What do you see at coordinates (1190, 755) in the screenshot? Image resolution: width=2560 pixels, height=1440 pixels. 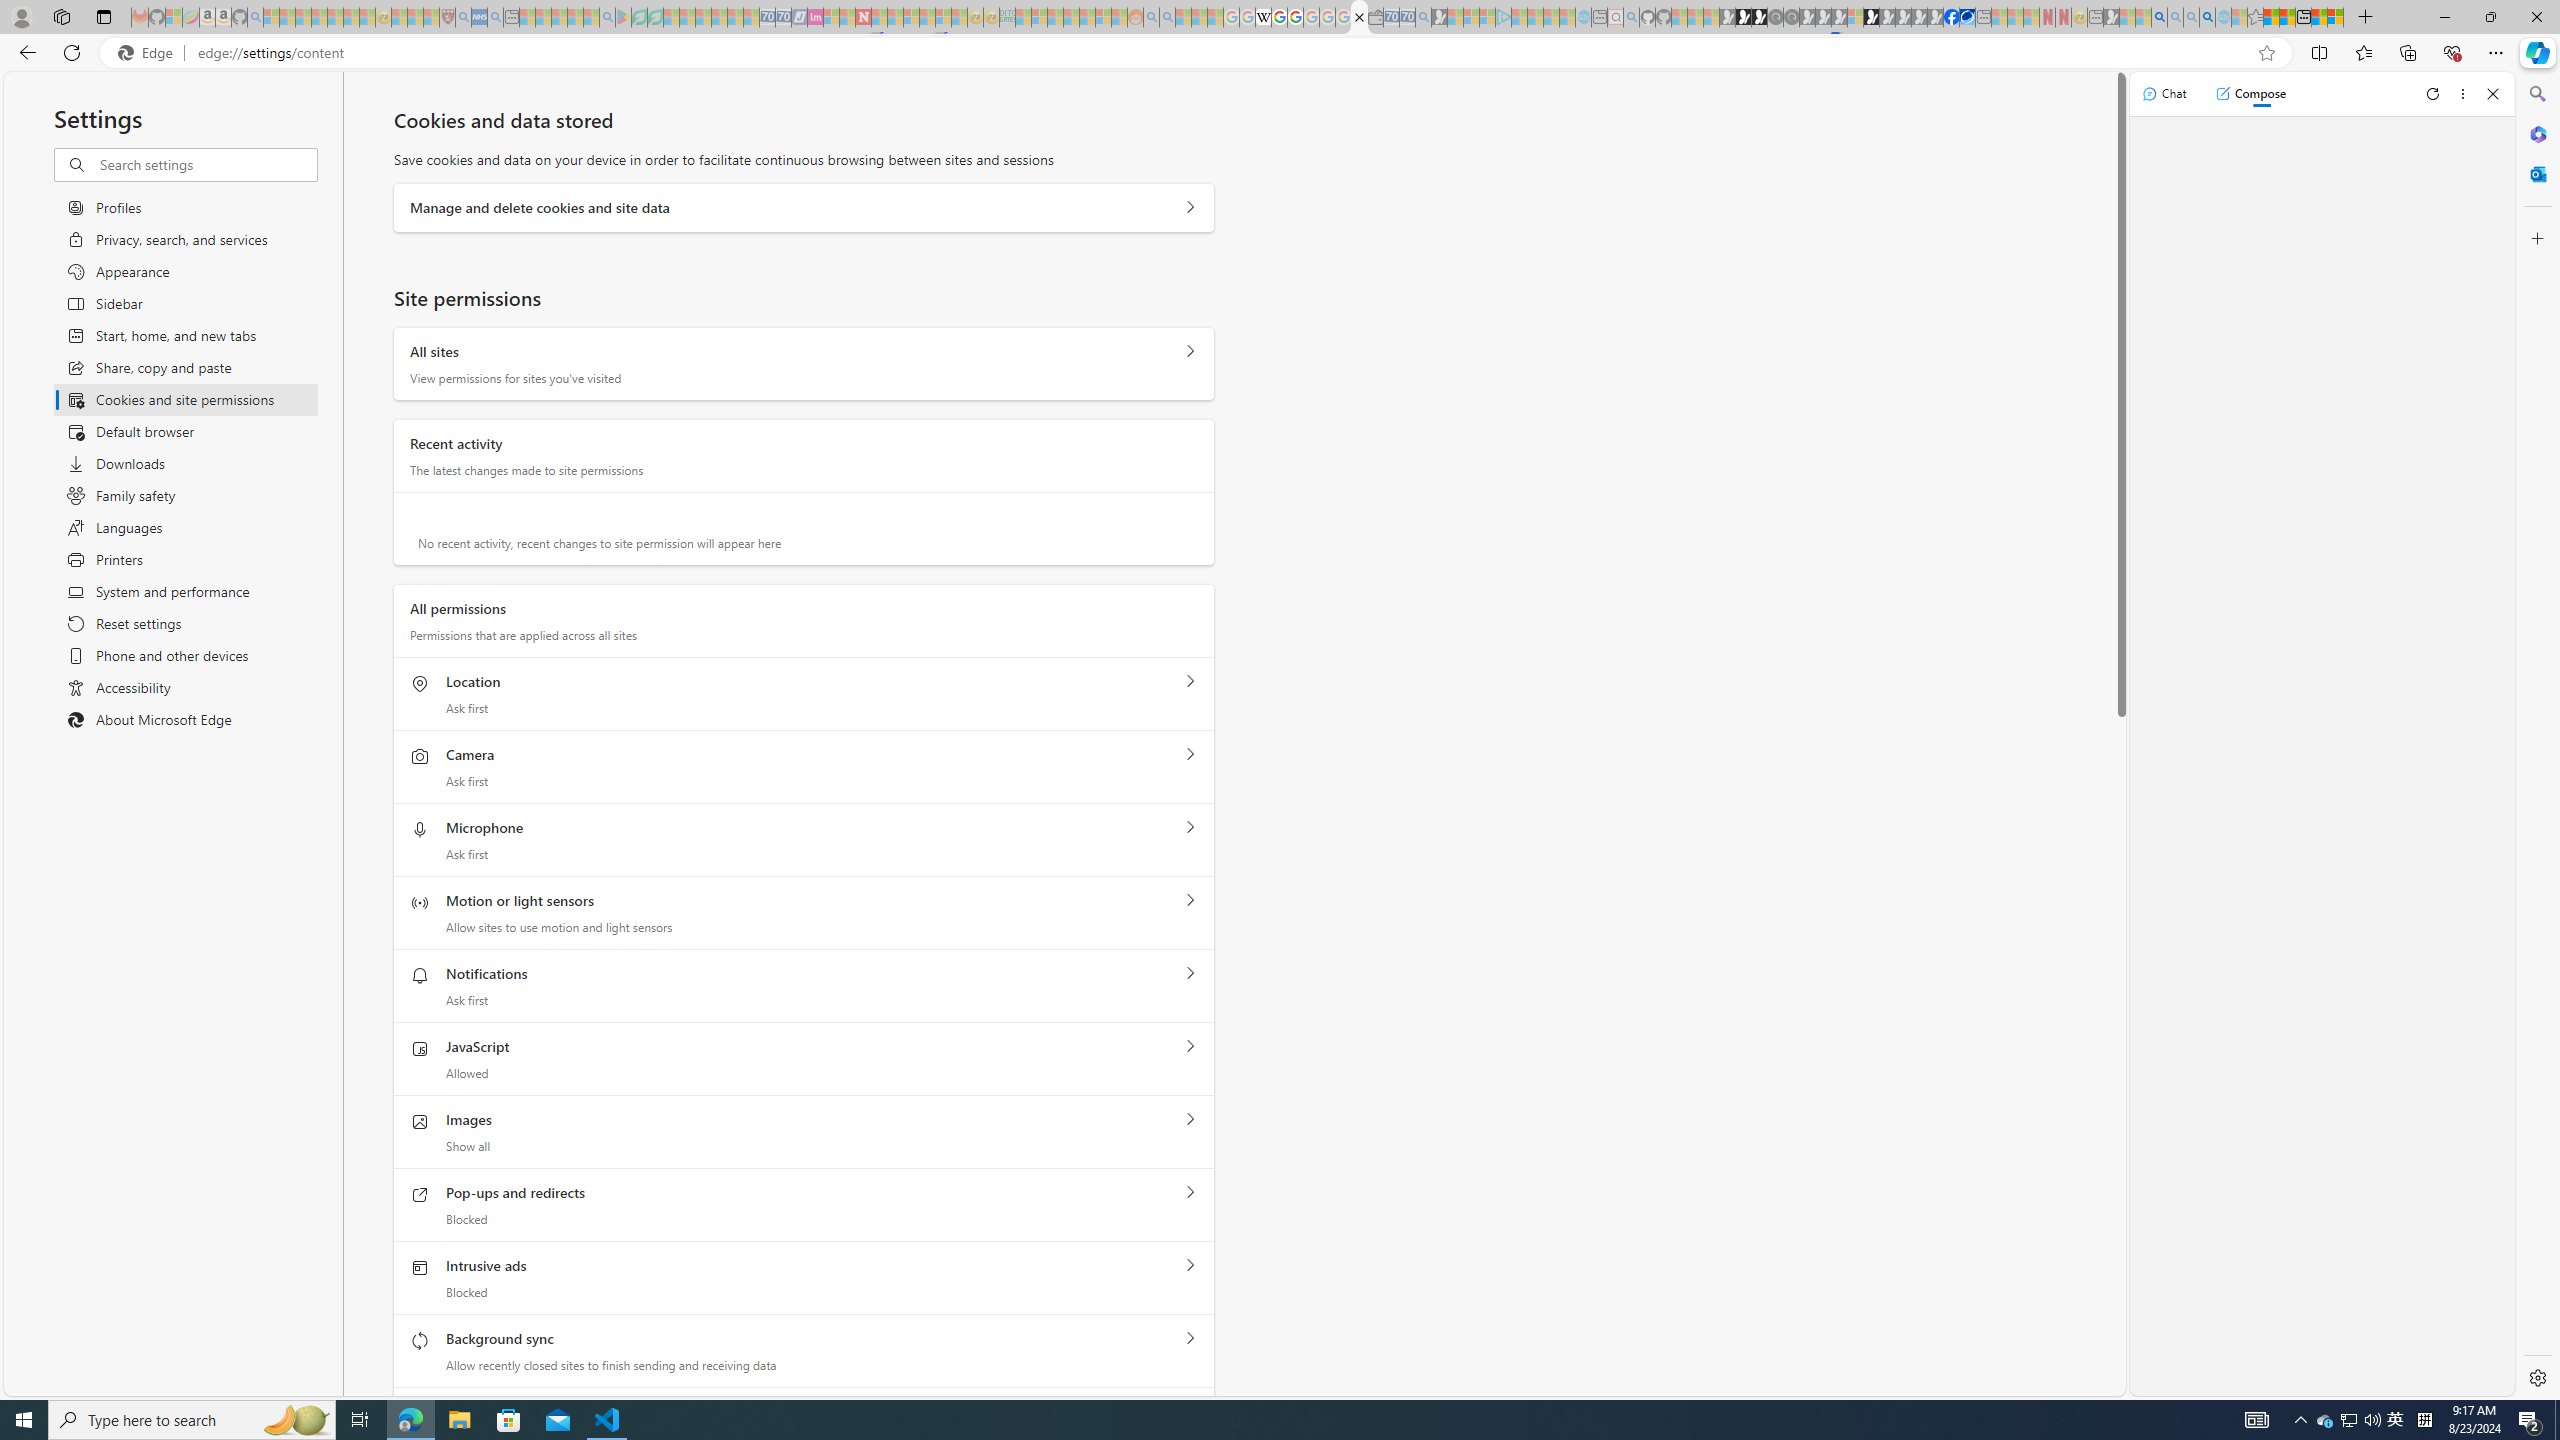 I see `Camera` at bounding box center [1190, 755].